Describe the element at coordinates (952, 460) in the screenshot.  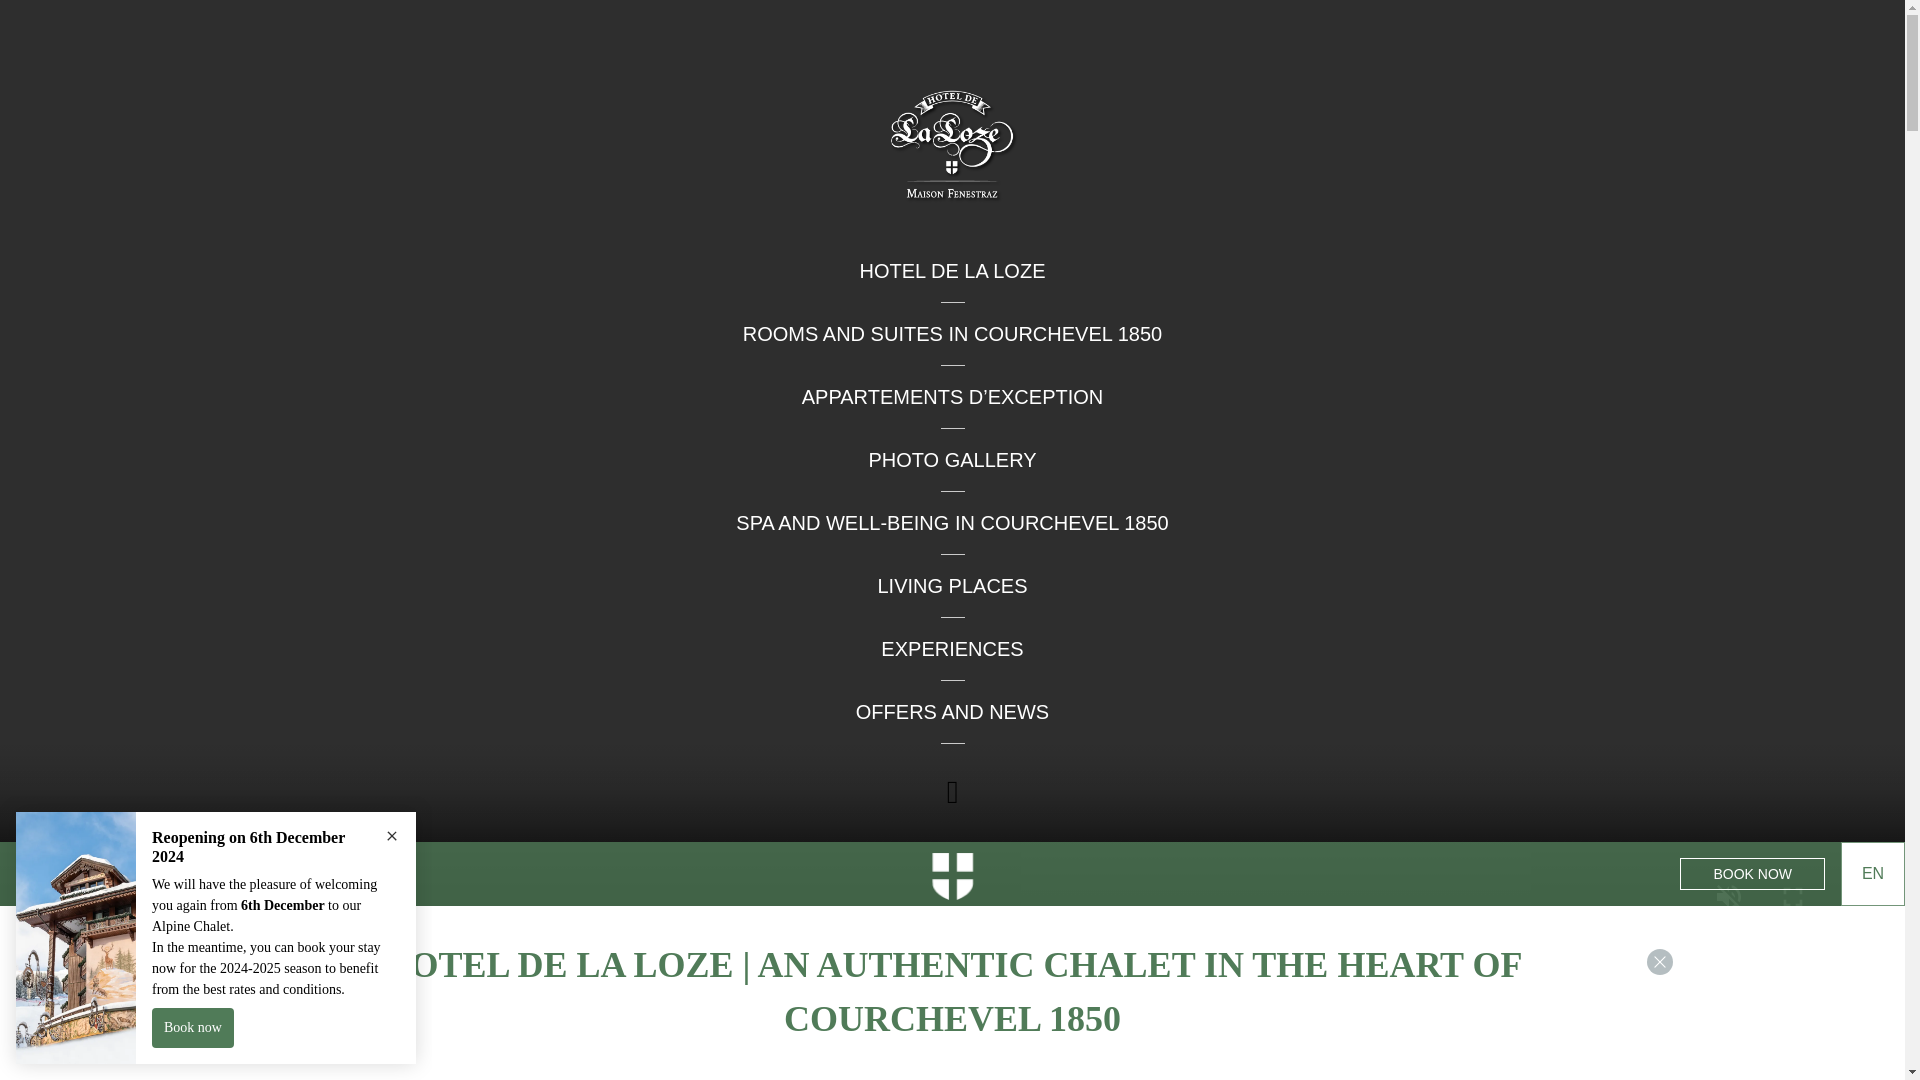
I see `PHOTO GALLERY` at that location.